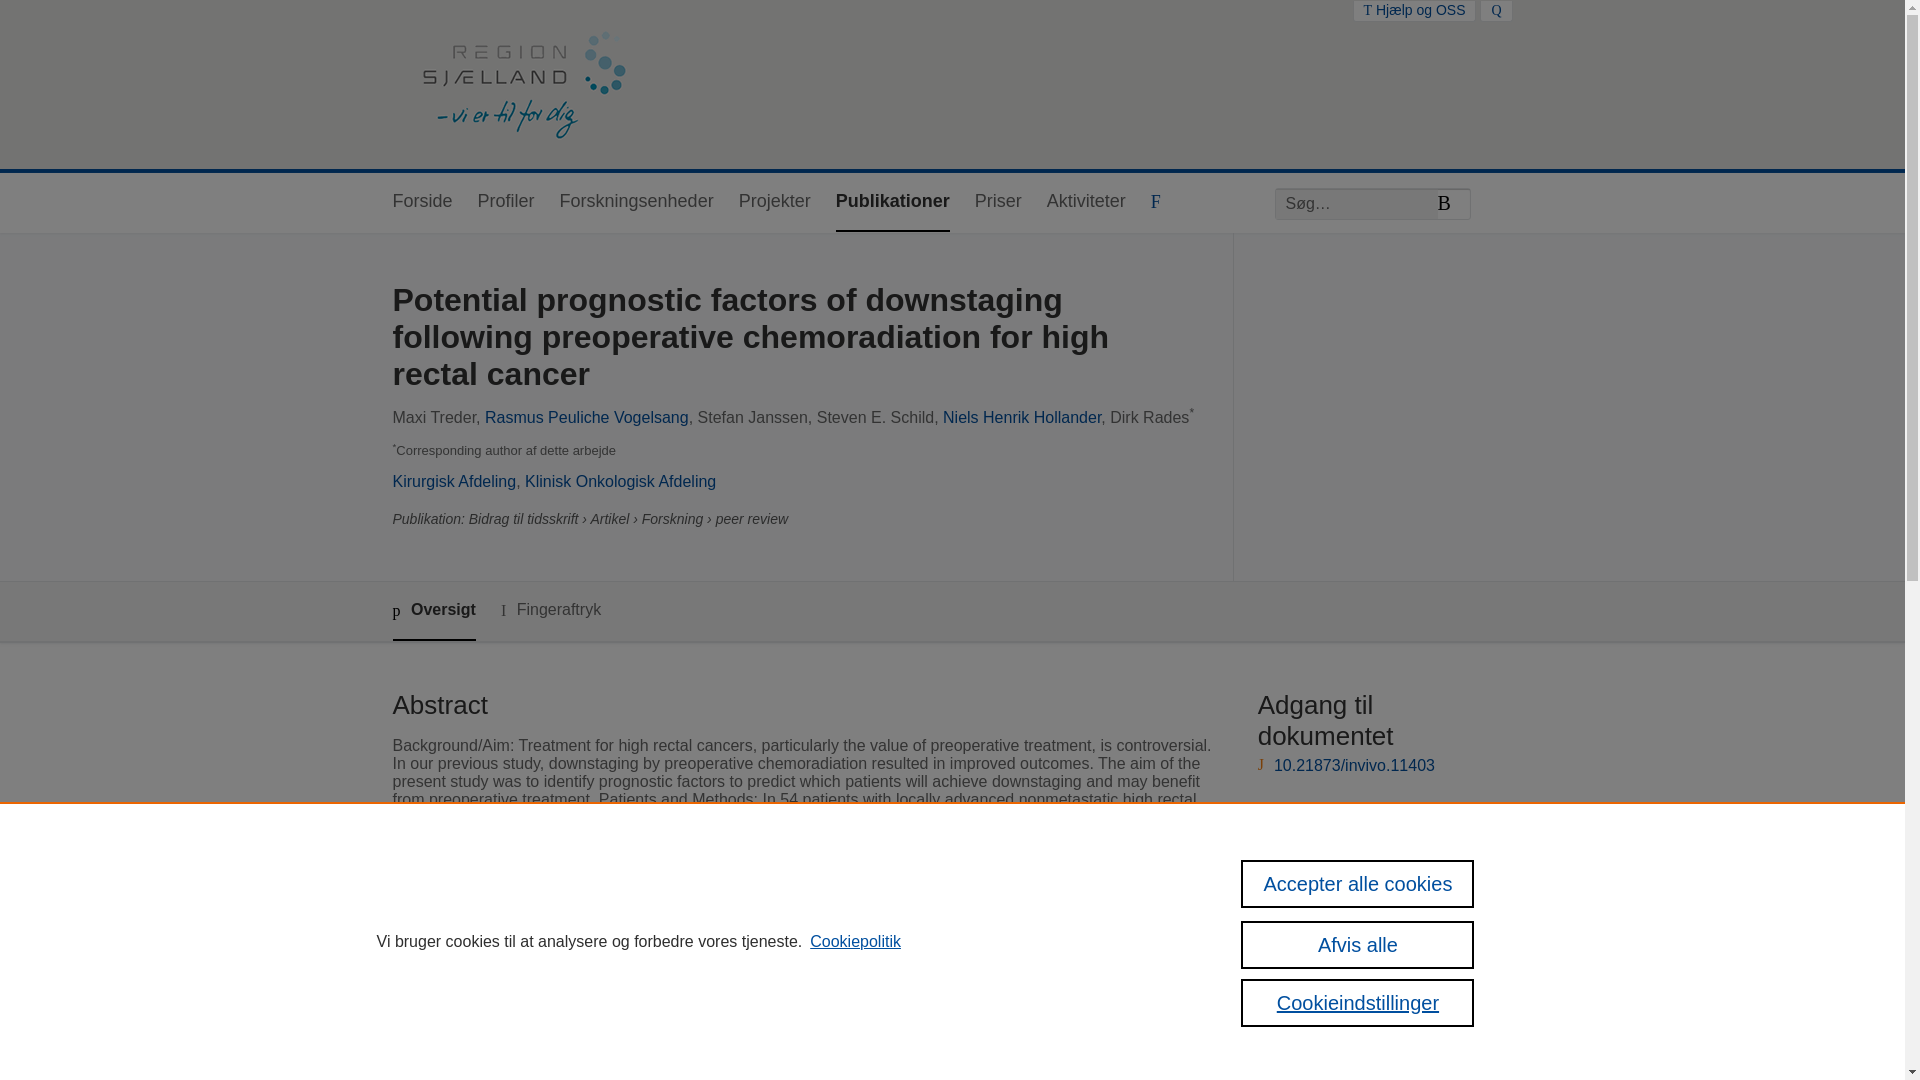 The width and height of the screenshot is (1920, 1080). Describe the element at coordinates (700, 1045) in the screenshot. I see `In Vivo` at that location.